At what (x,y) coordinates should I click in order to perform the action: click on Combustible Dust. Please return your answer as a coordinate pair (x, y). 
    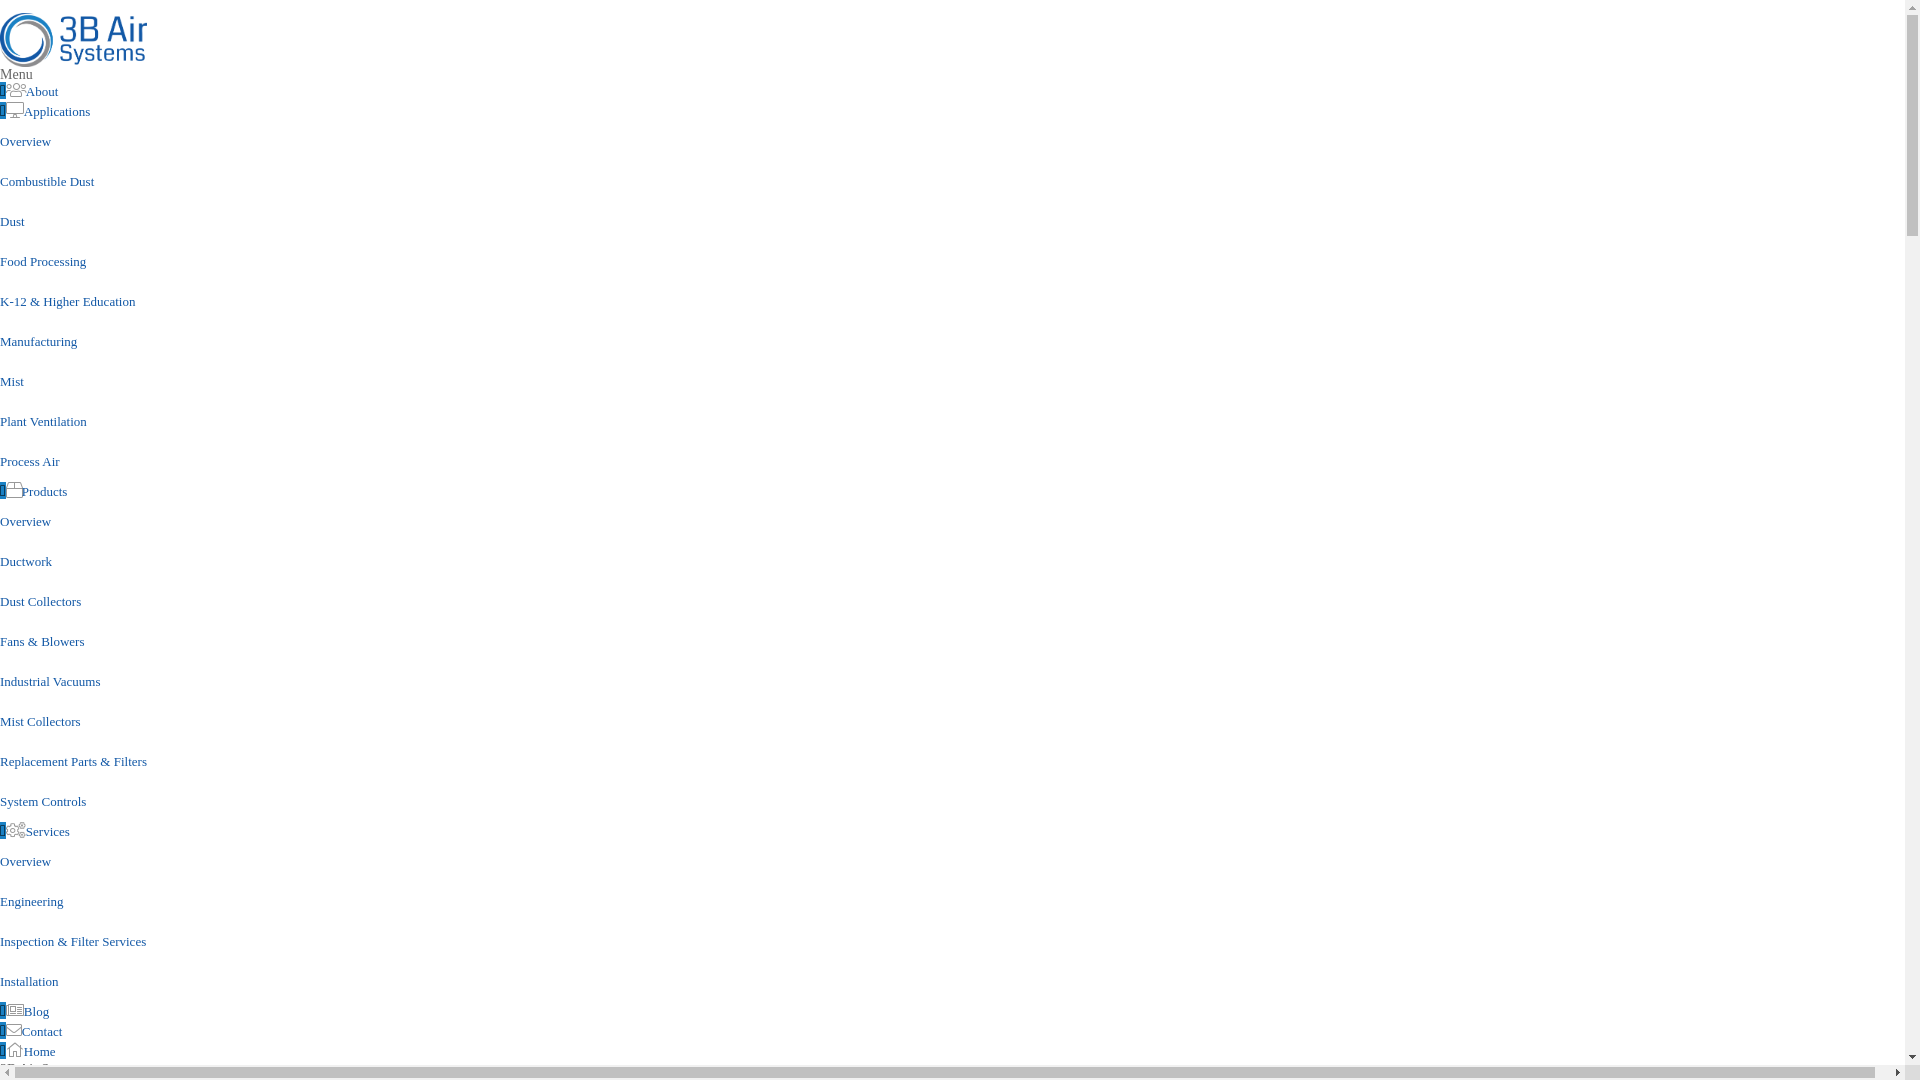
    Looking at the image, I should click on (47, 182).